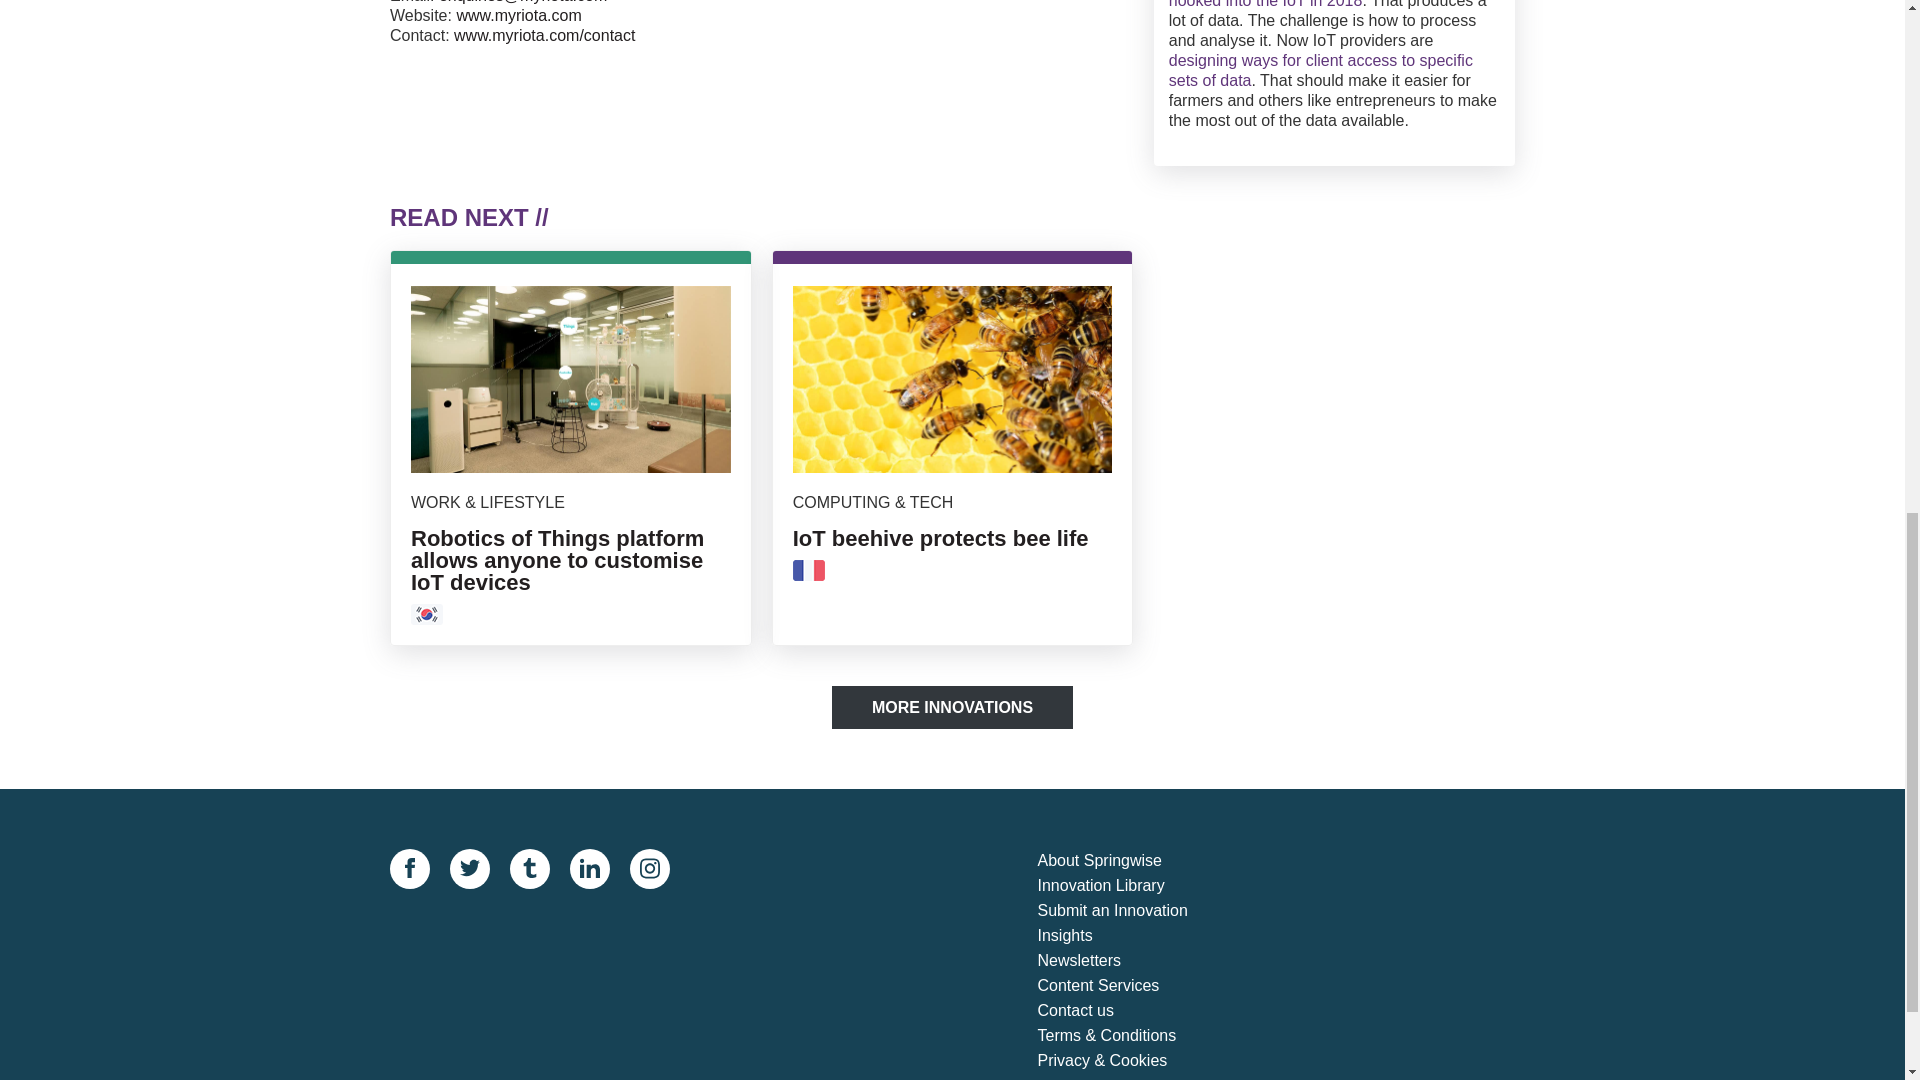  I want to click on designing ways for client access to specific sets of data, so click(1320, 70).